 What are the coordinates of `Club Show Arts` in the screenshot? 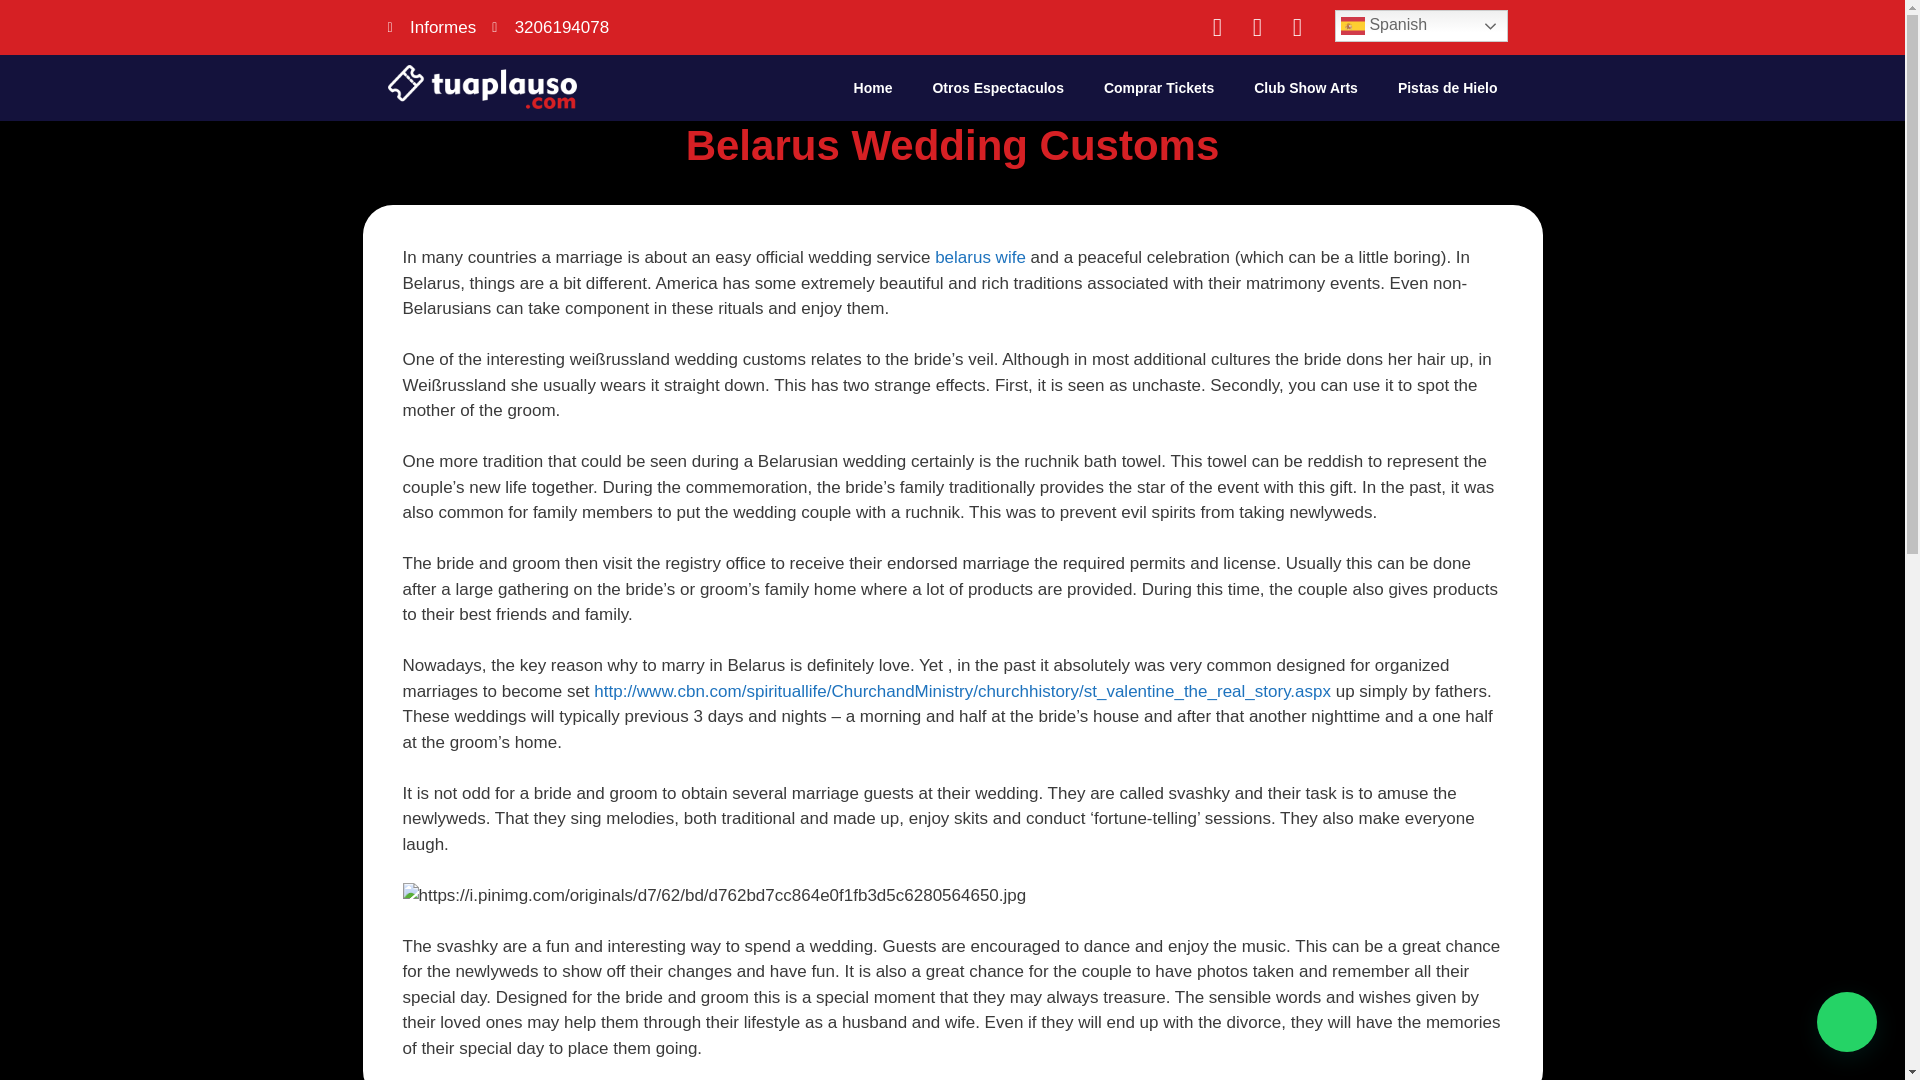 It's located at (1306, 88).